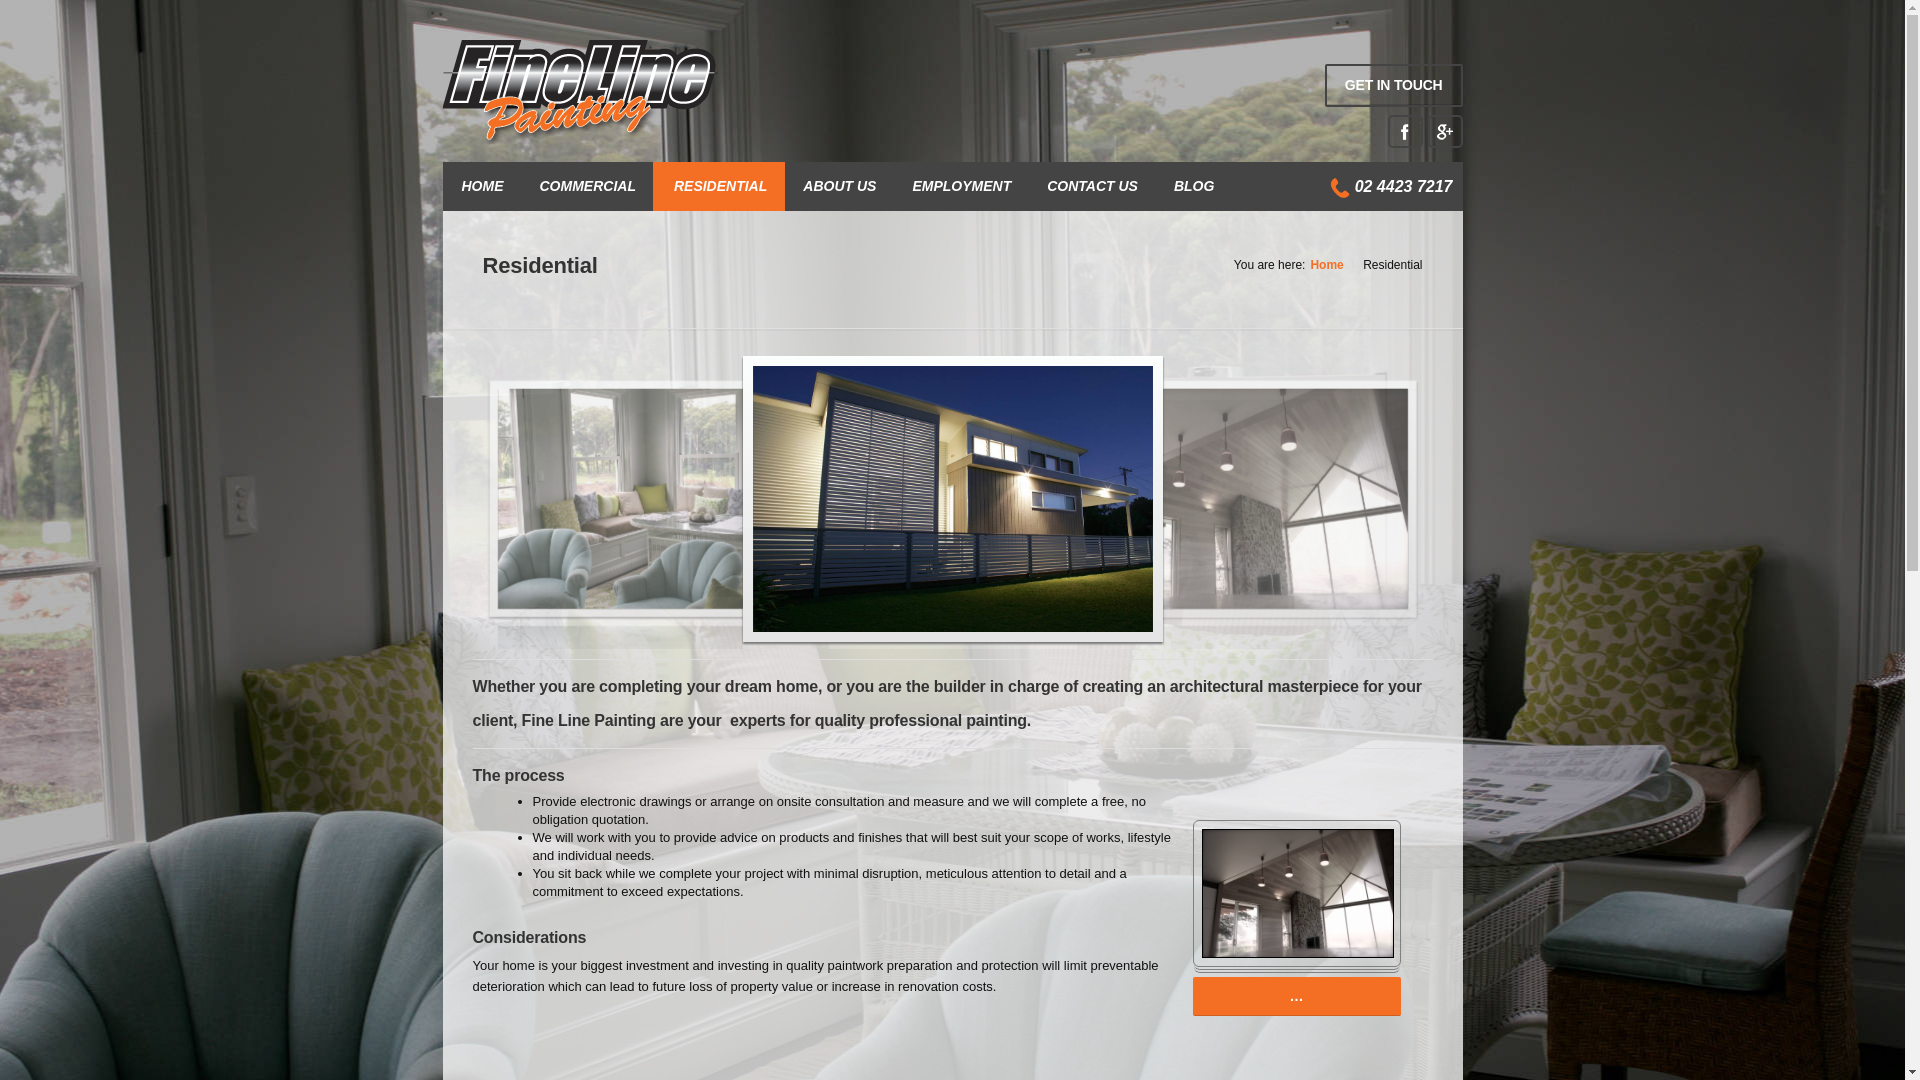 The image size is (1920, 1080). I want to click on Fine Line Painting, so click(580, 92).